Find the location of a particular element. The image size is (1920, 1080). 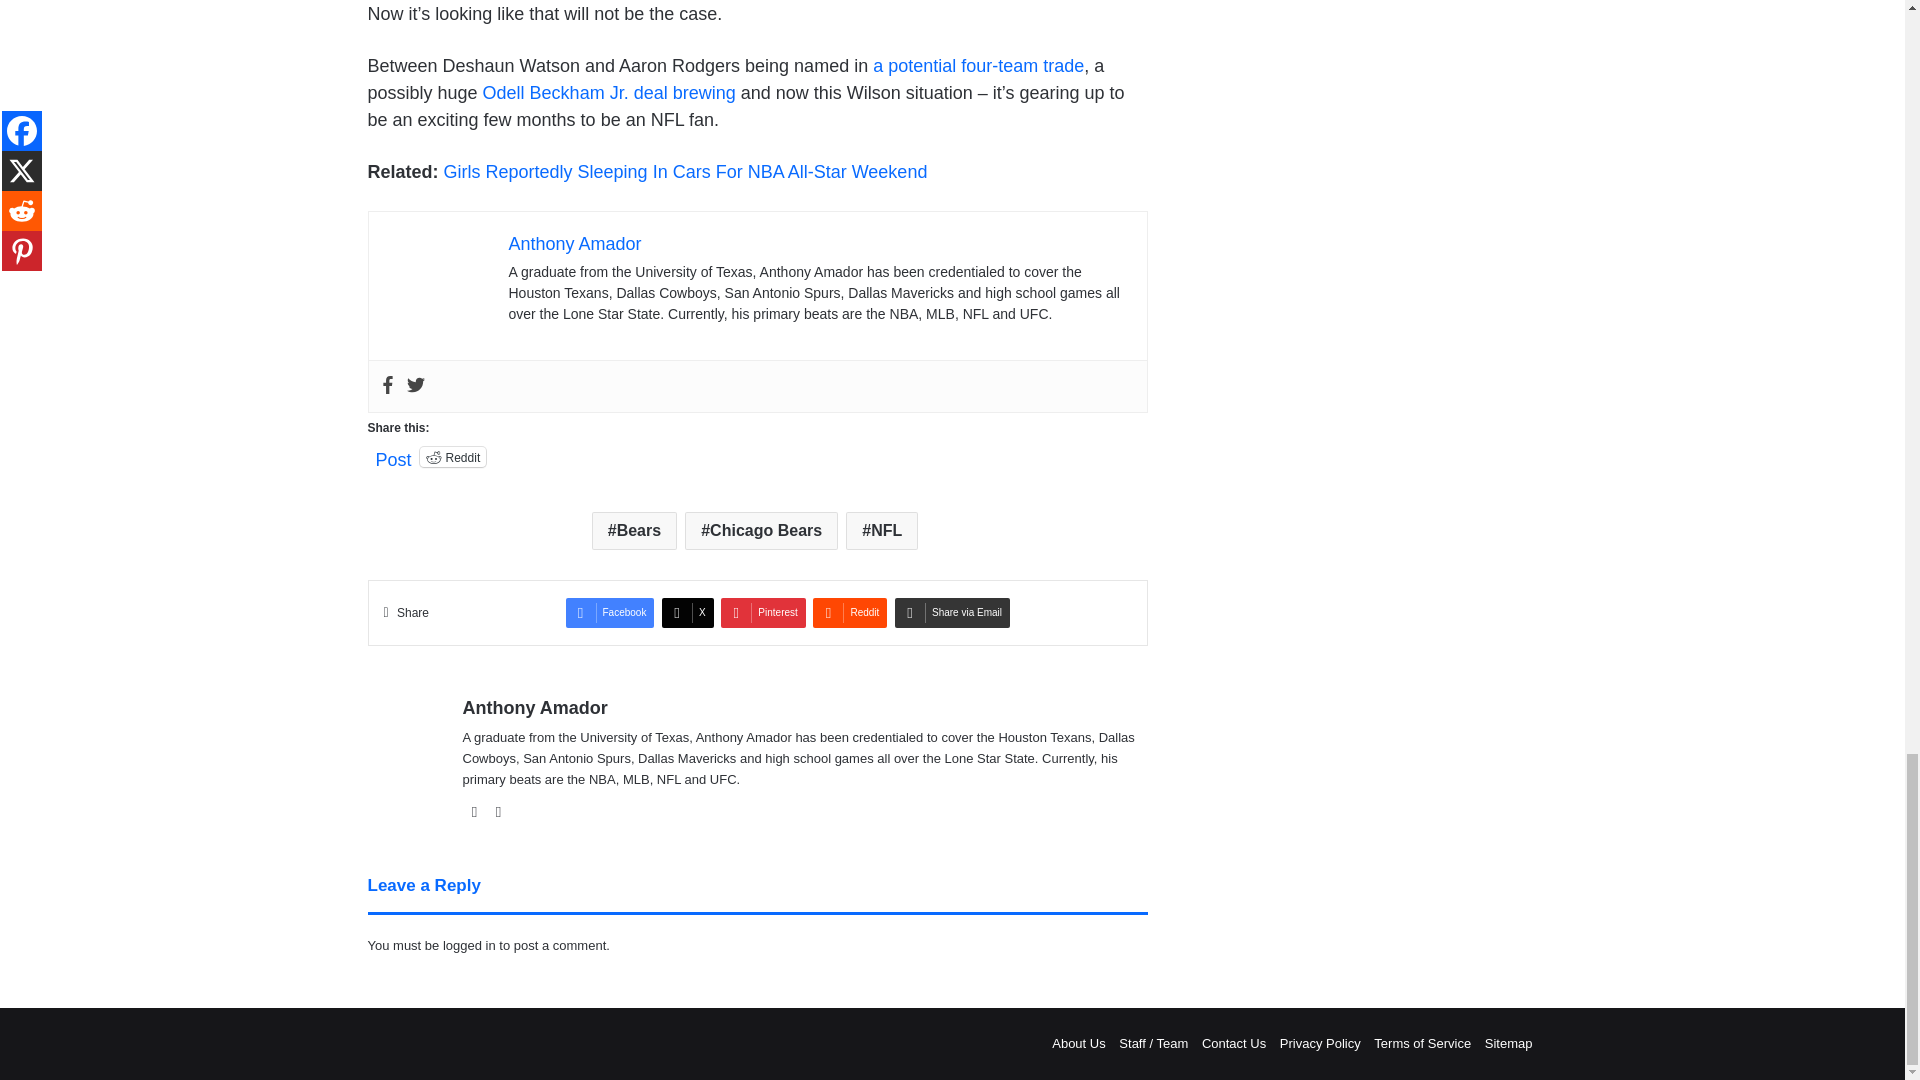

Odell Beckham Jr. deal brewing is located at coordinates (609, 92).